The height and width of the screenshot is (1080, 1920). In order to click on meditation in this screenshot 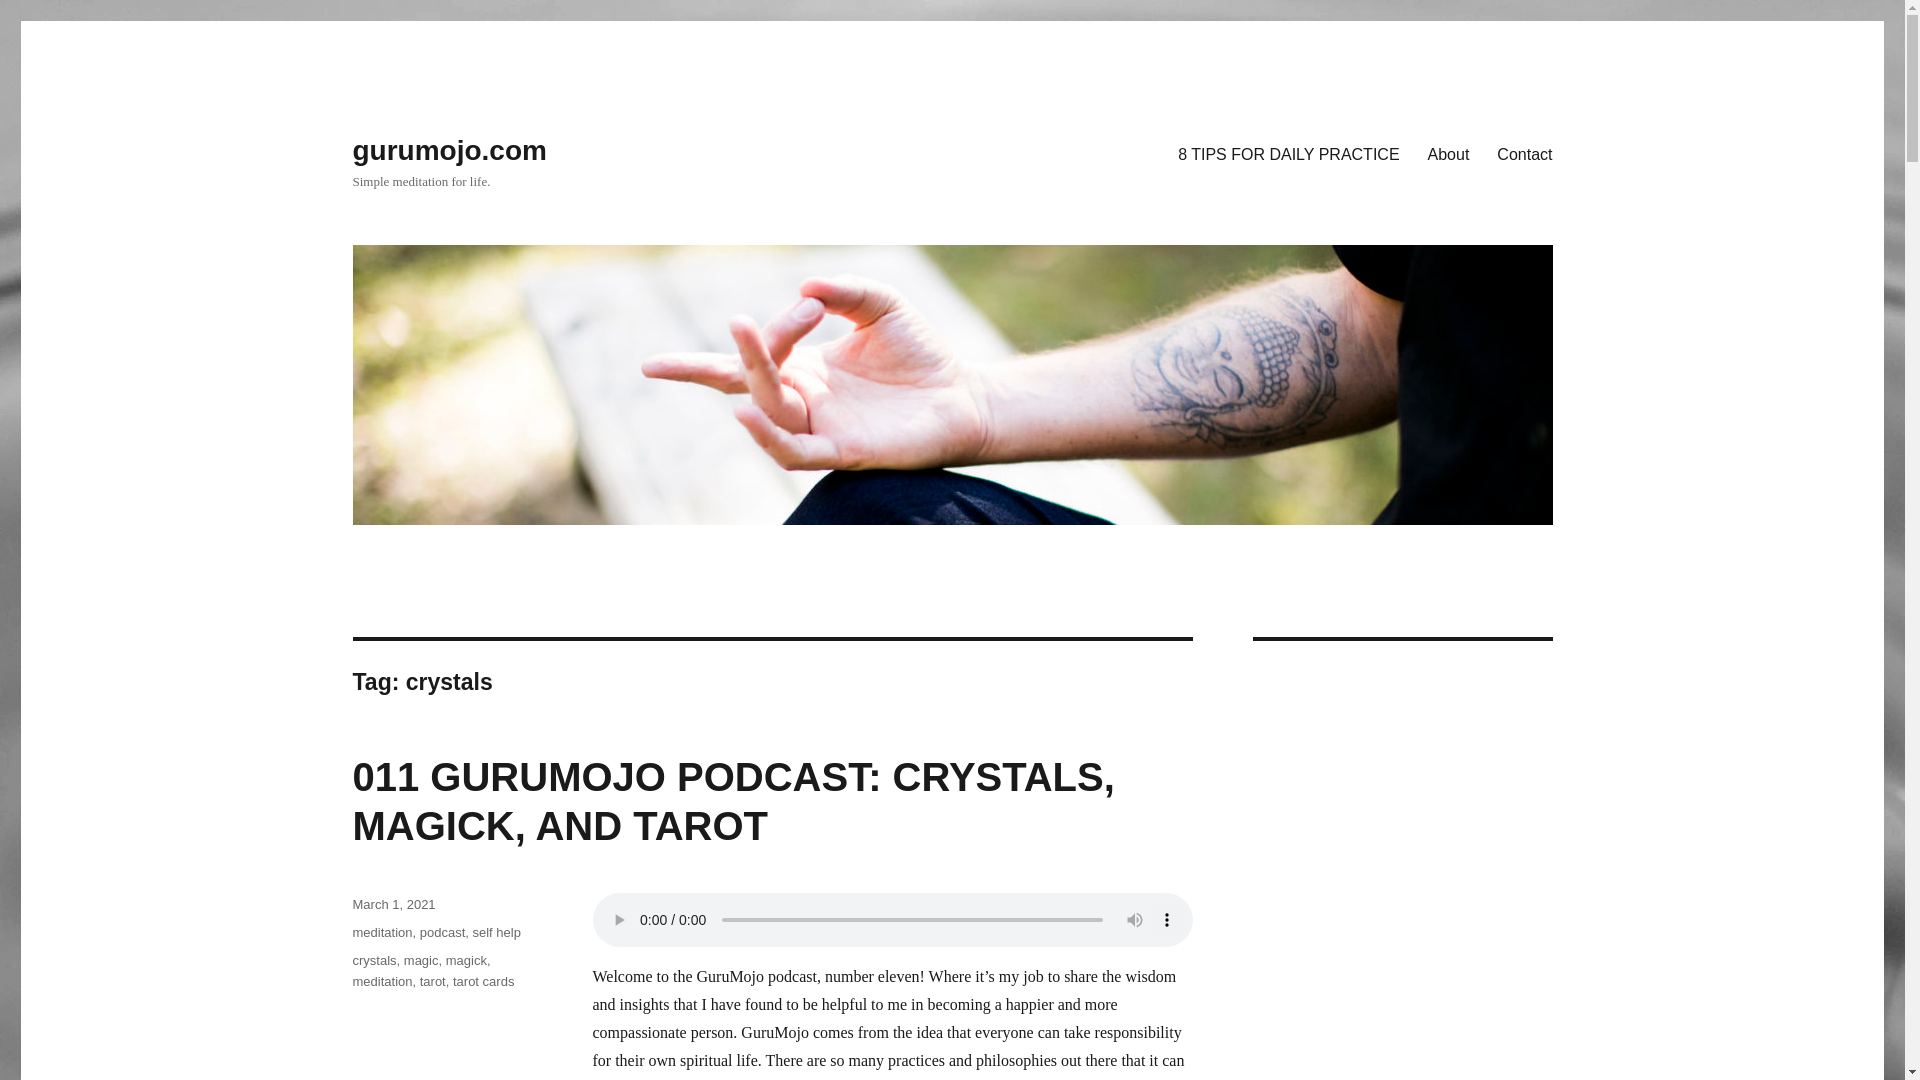, I will do `click(382, 932)`.